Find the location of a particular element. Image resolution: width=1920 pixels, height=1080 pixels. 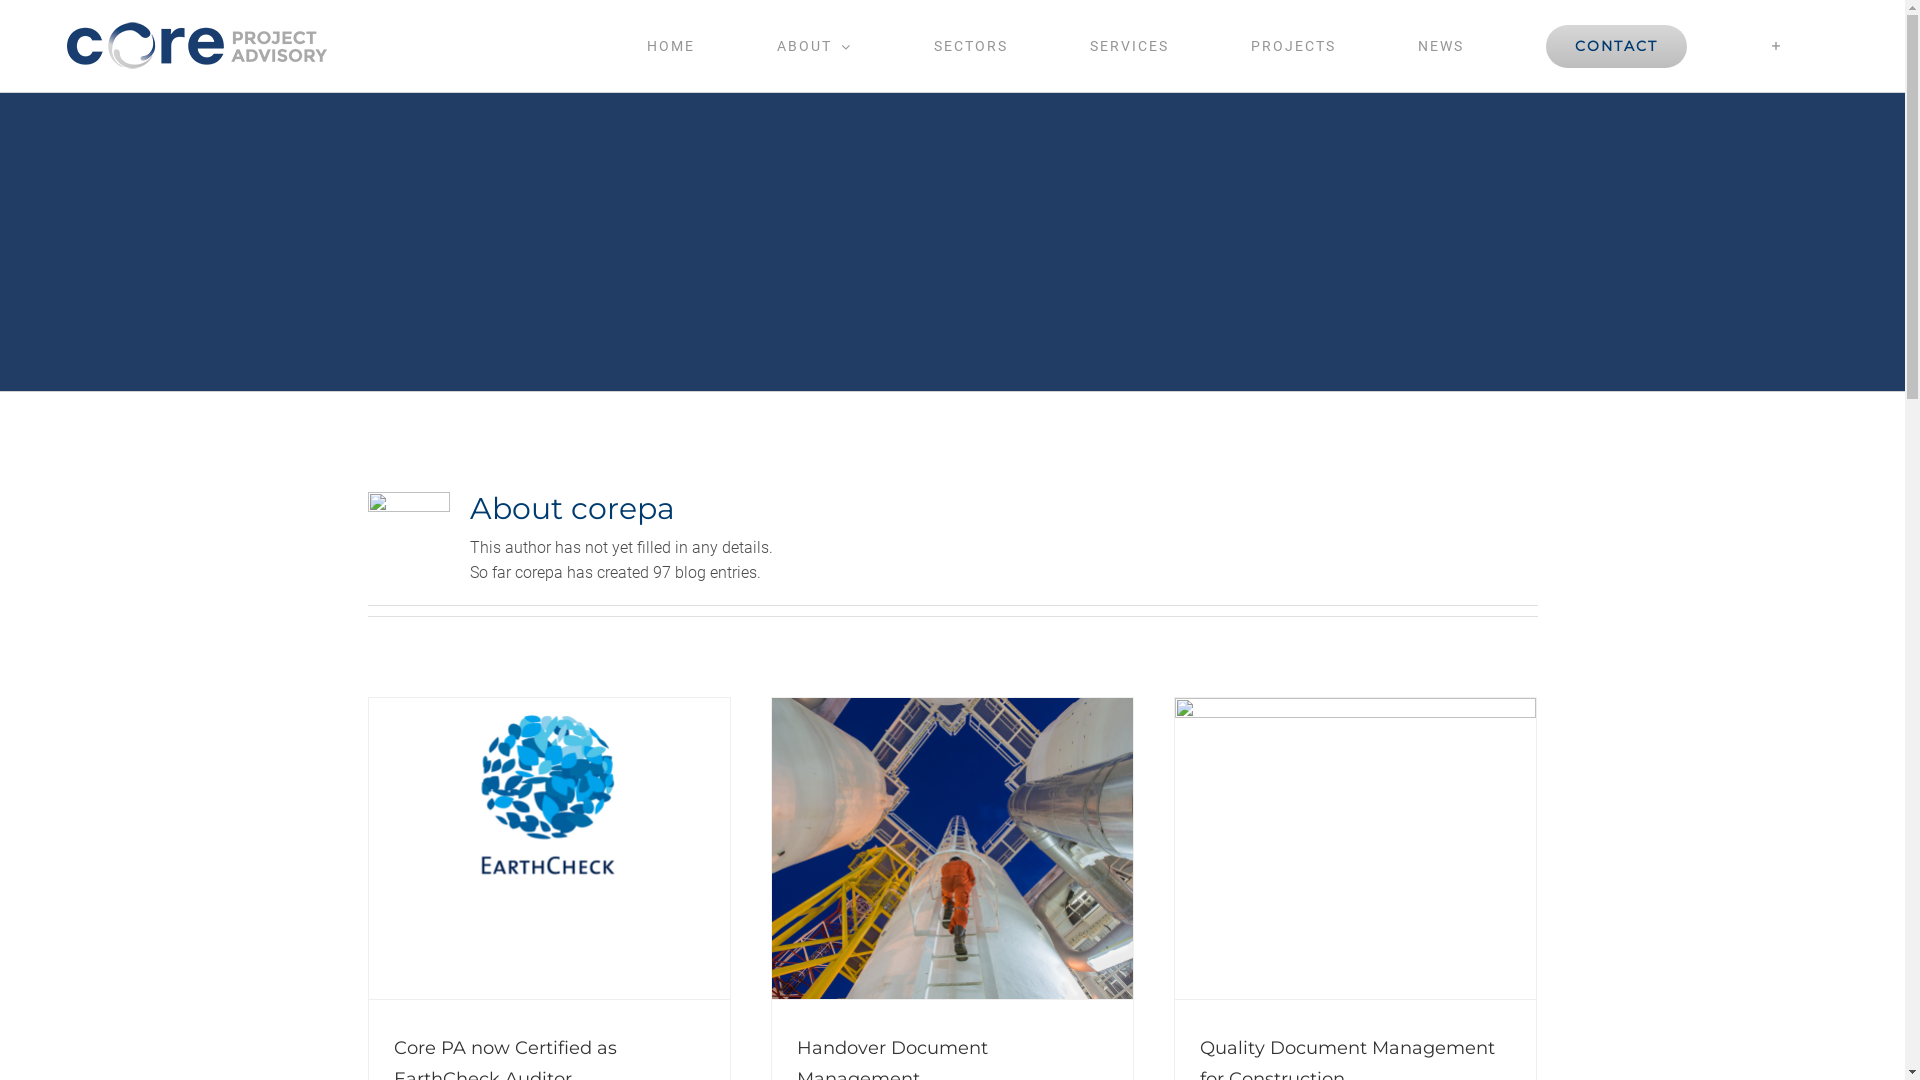

SECTORS is located at coordinates (970, 46).